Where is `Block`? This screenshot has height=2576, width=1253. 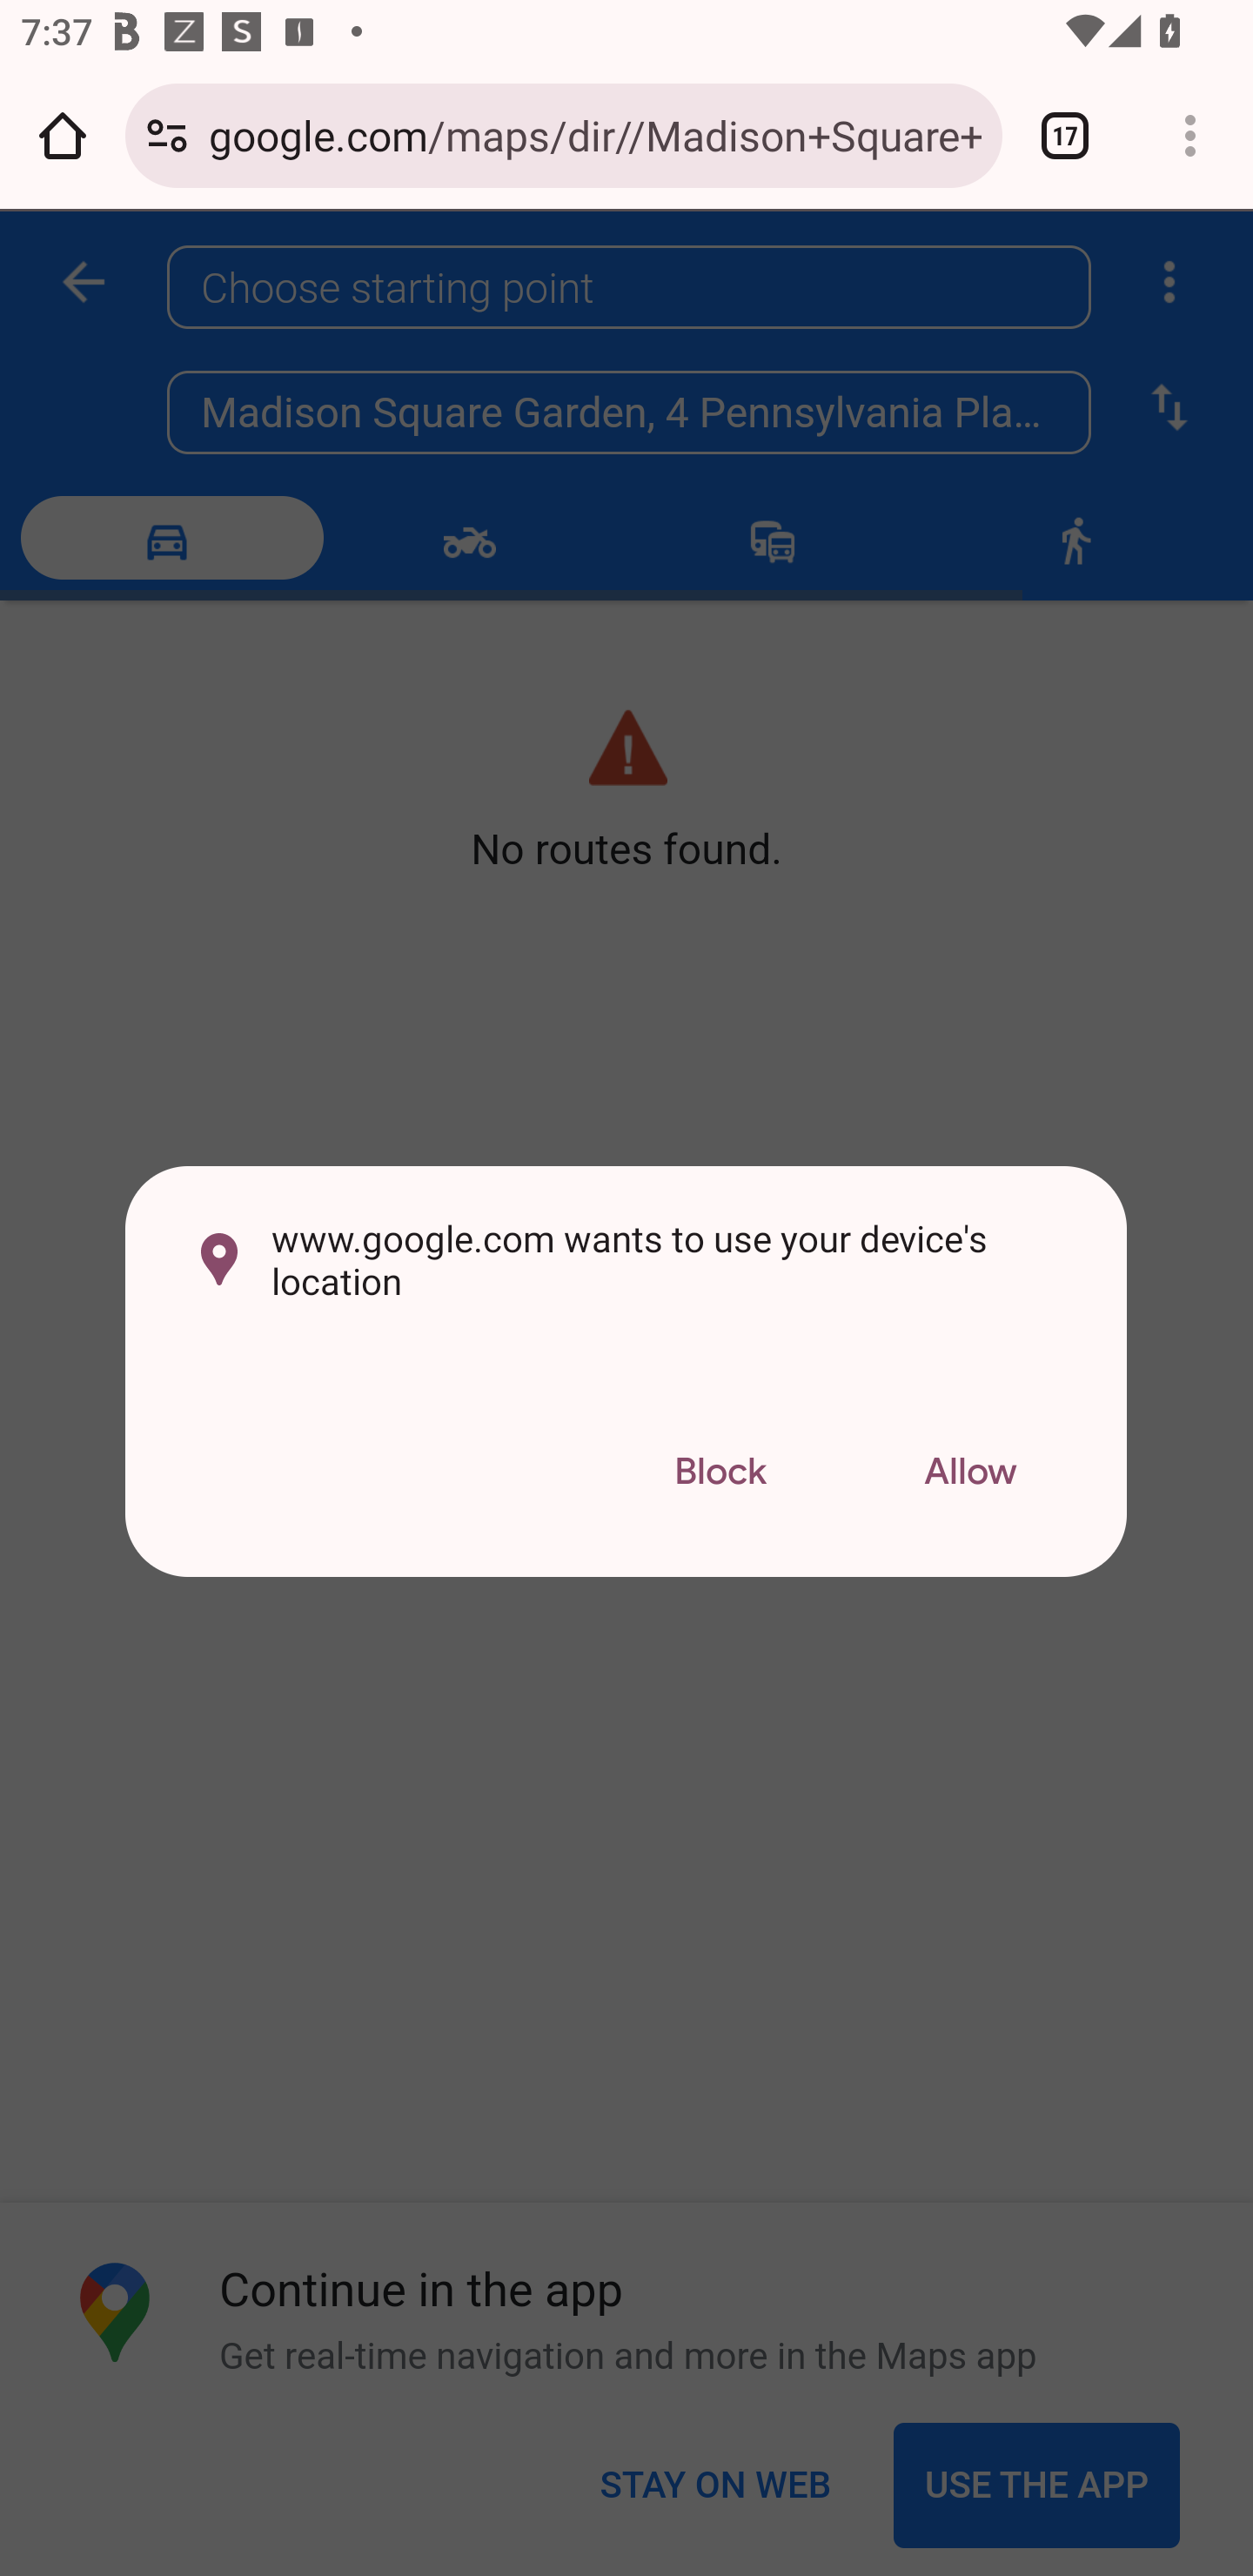 Block is located at coordinates (720, 1472).